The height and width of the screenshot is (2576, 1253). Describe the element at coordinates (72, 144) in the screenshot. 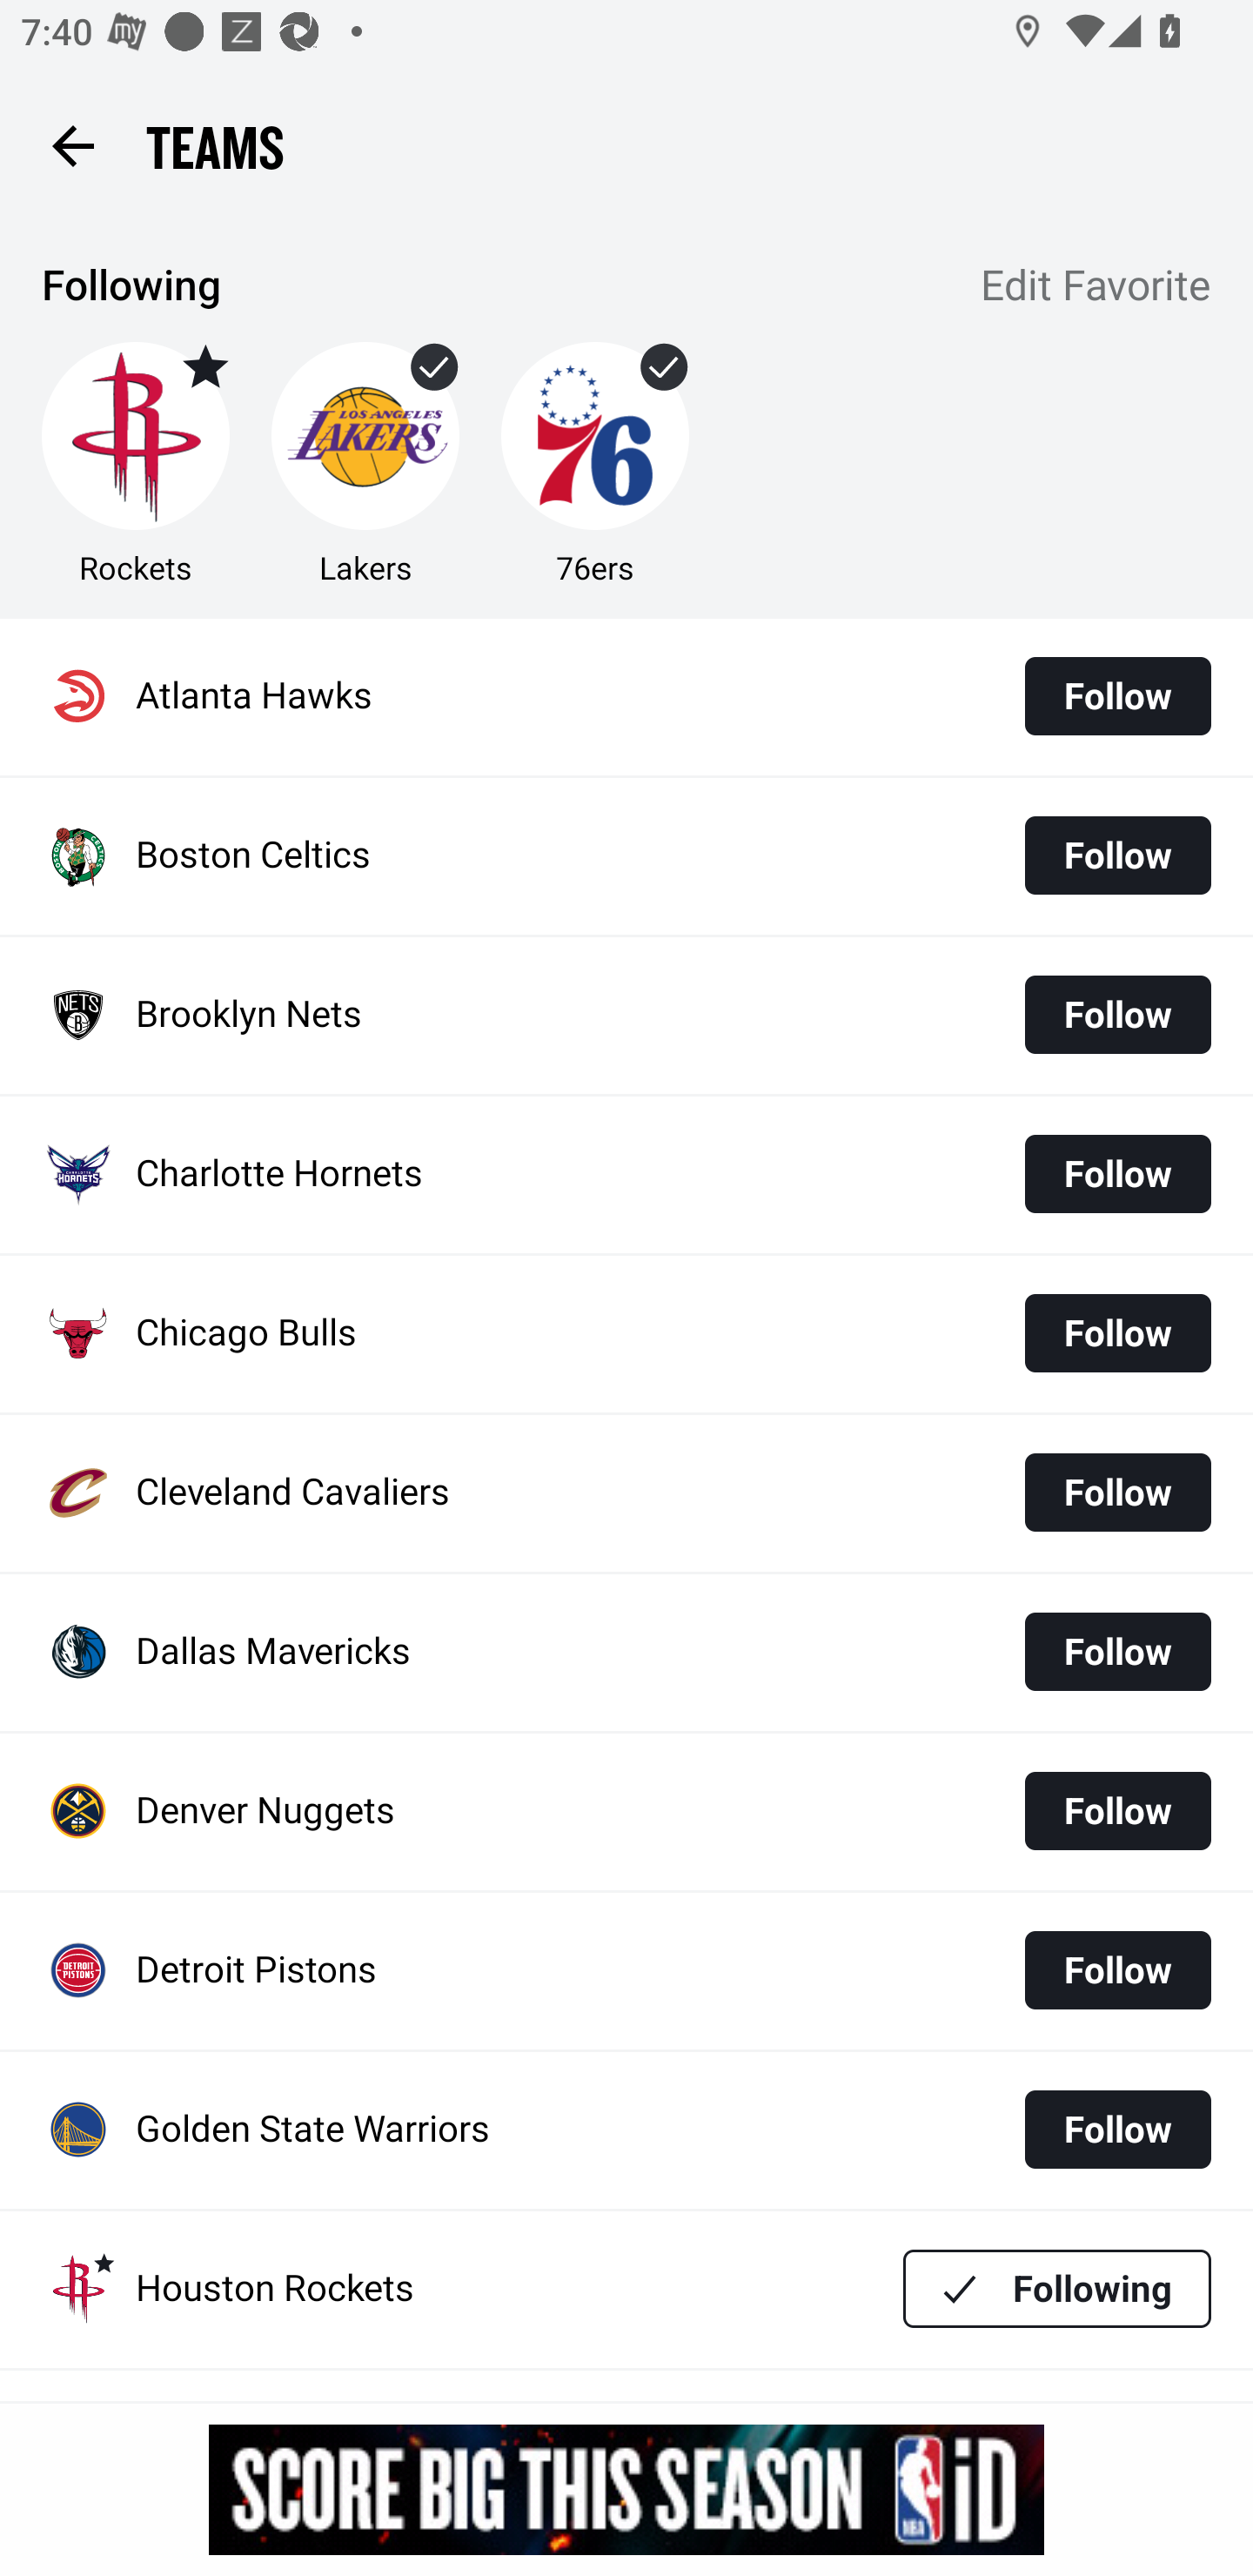

I see `Back button` at that location.